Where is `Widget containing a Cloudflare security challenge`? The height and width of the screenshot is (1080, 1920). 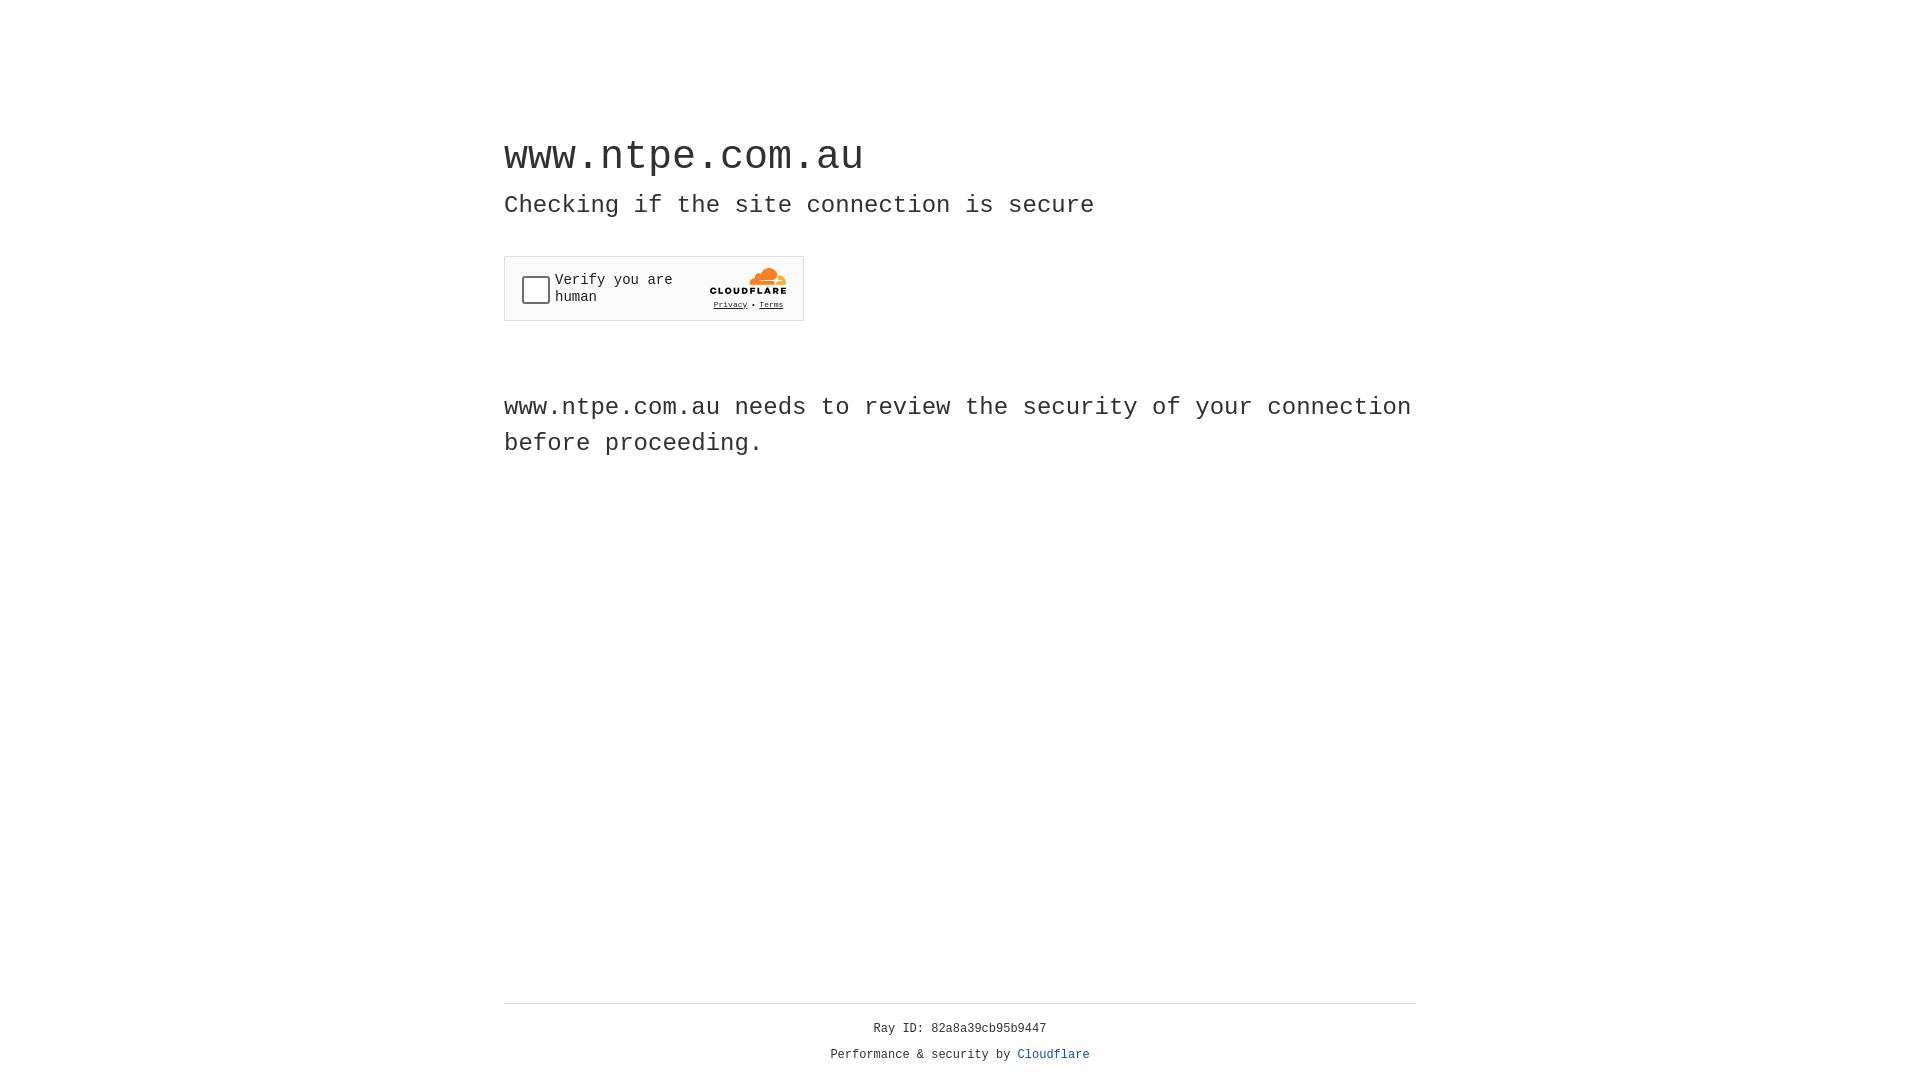 Widget containing a Cloudflare security challenge is located at coordinates (654, 288).